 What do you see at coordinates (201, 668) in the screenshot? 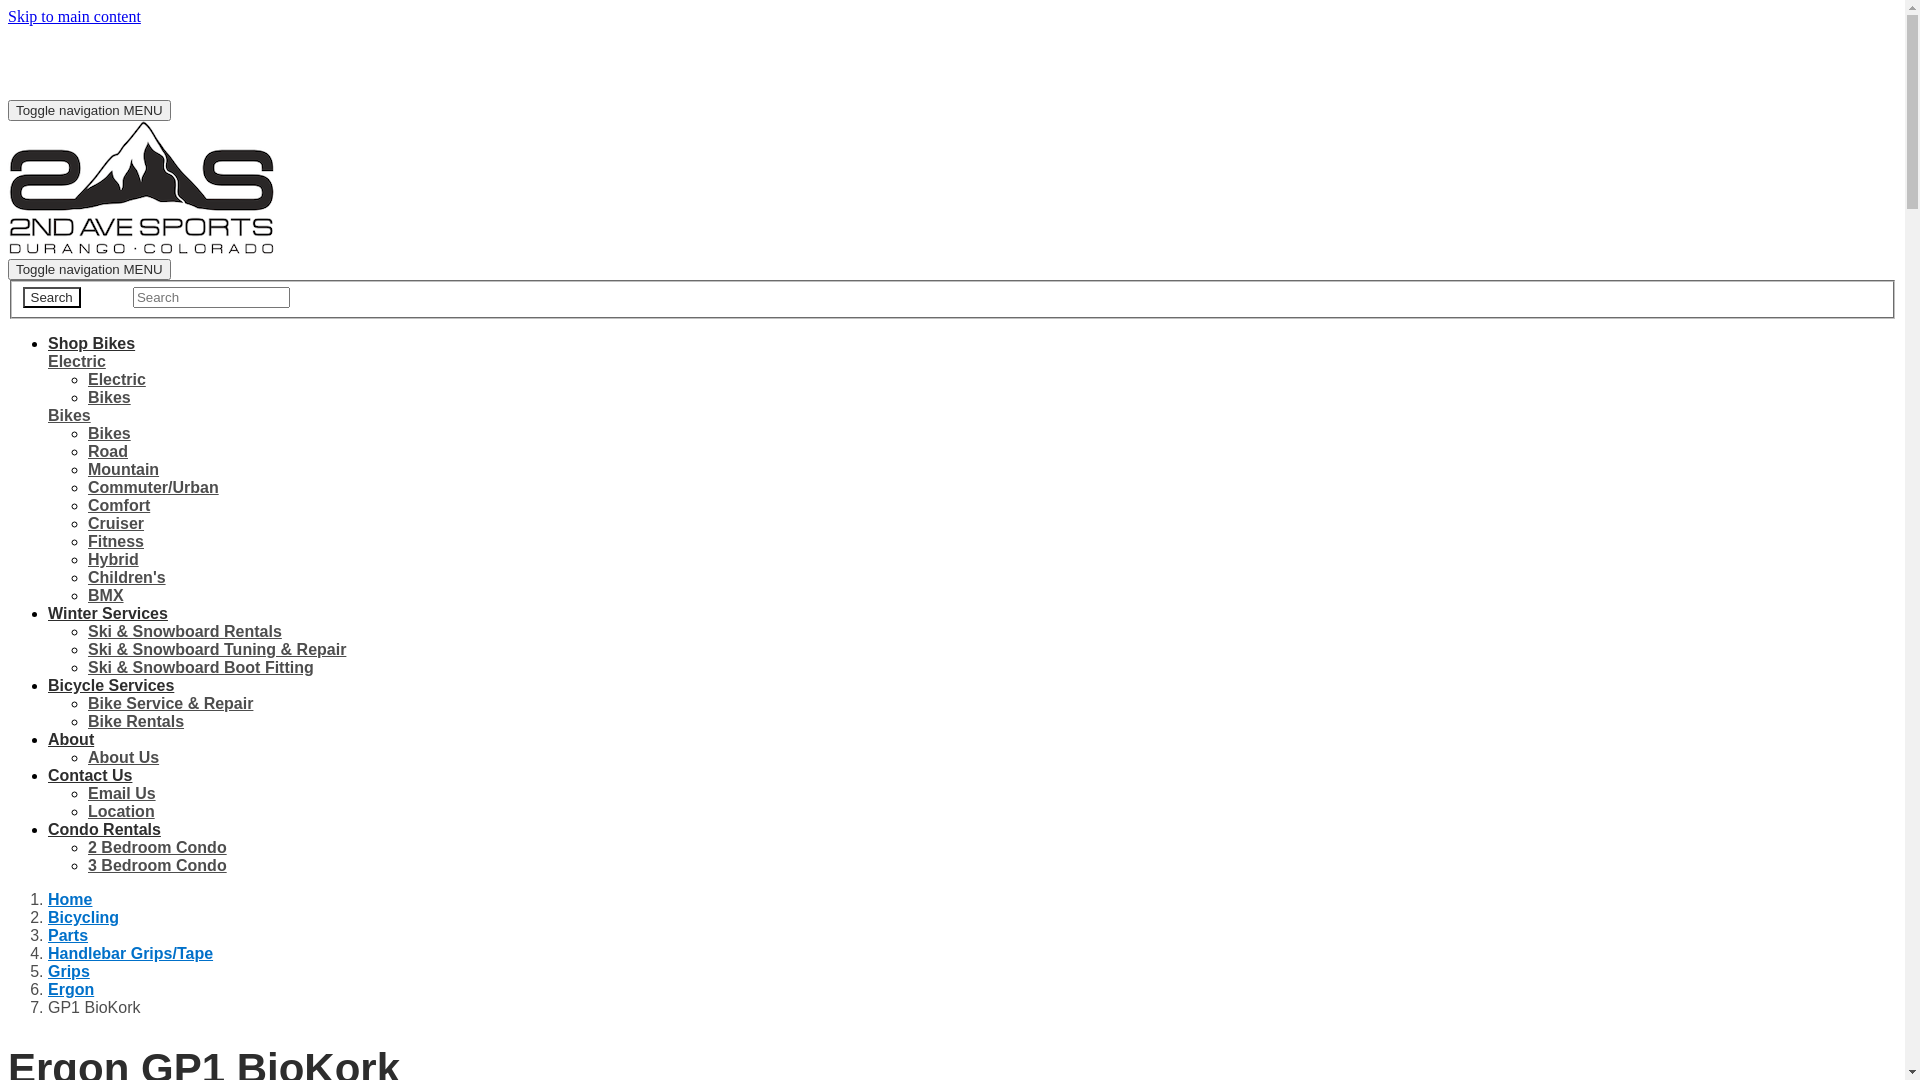
I see `Ski & Snowboard Boot Fitting` at bounding box center [201, 668].